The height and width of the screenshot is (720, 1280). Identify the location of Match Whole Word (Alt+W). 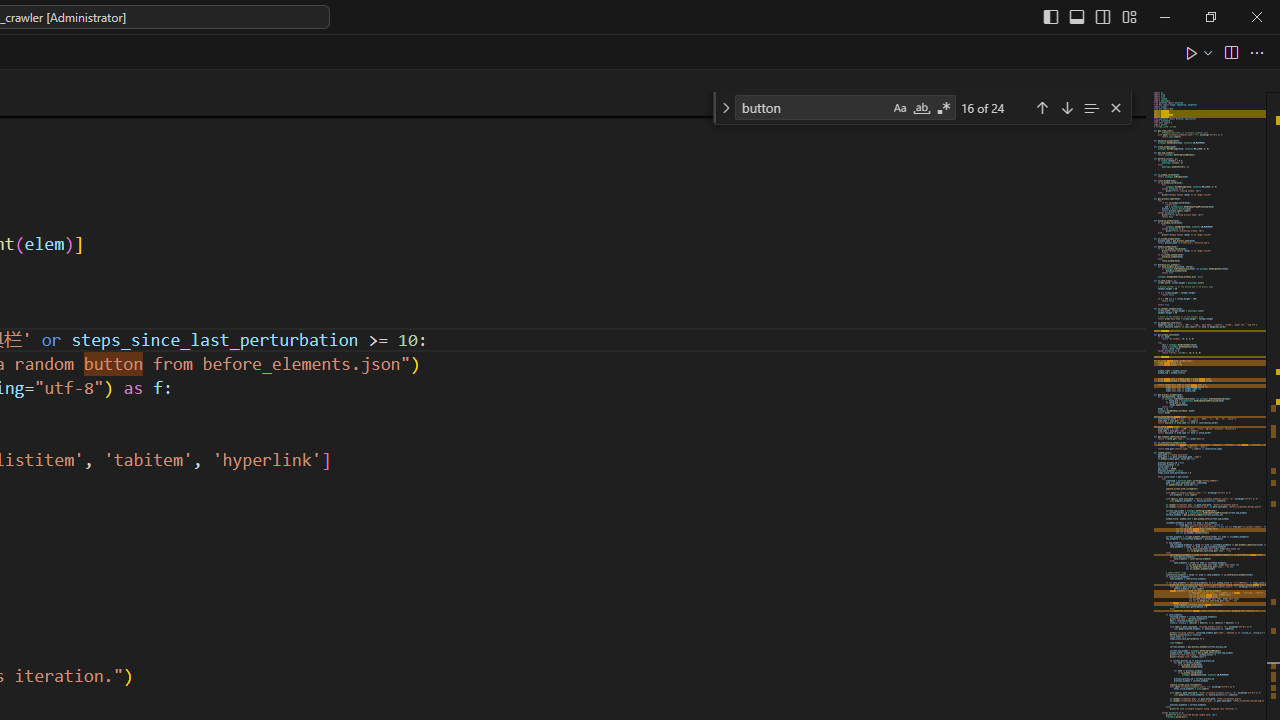
(921, 108).